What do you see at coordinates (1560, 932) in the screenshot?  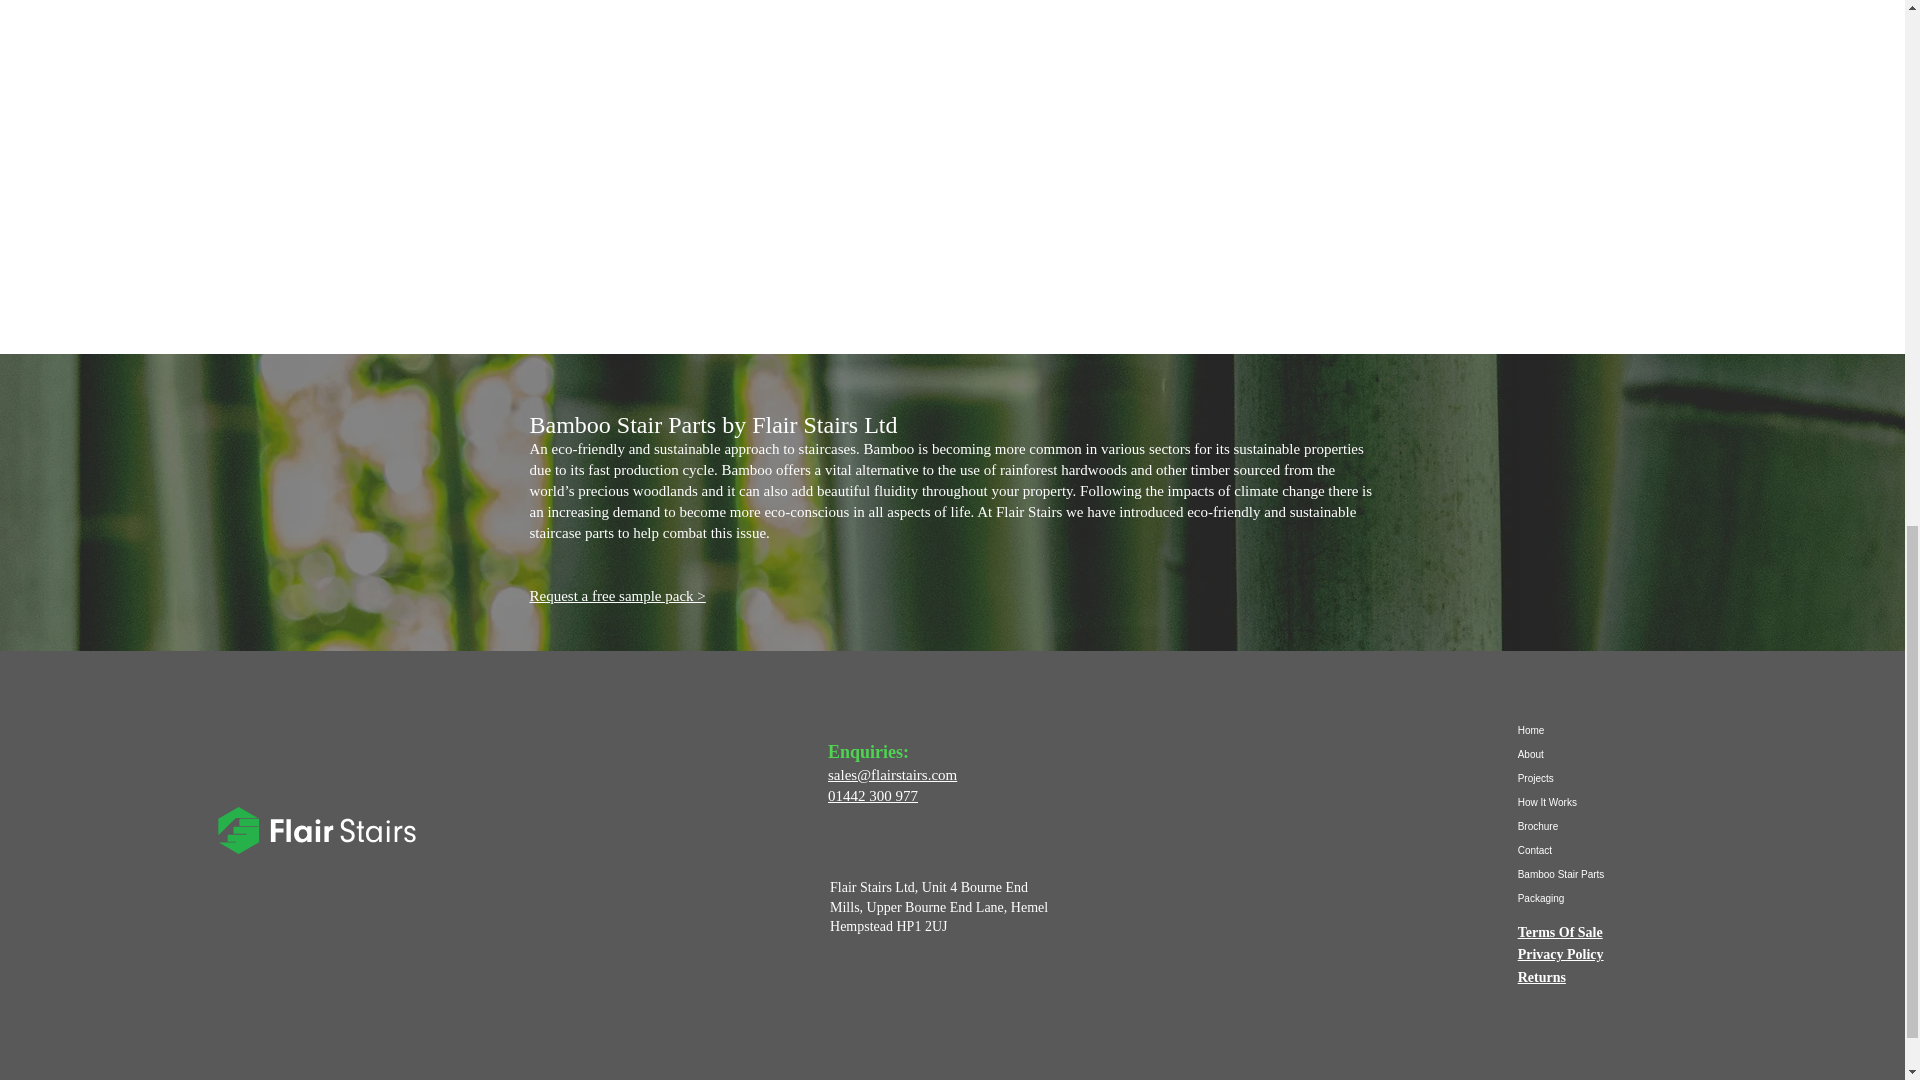 I see `Terms Of Sale` at bounding box center [1560, 932].